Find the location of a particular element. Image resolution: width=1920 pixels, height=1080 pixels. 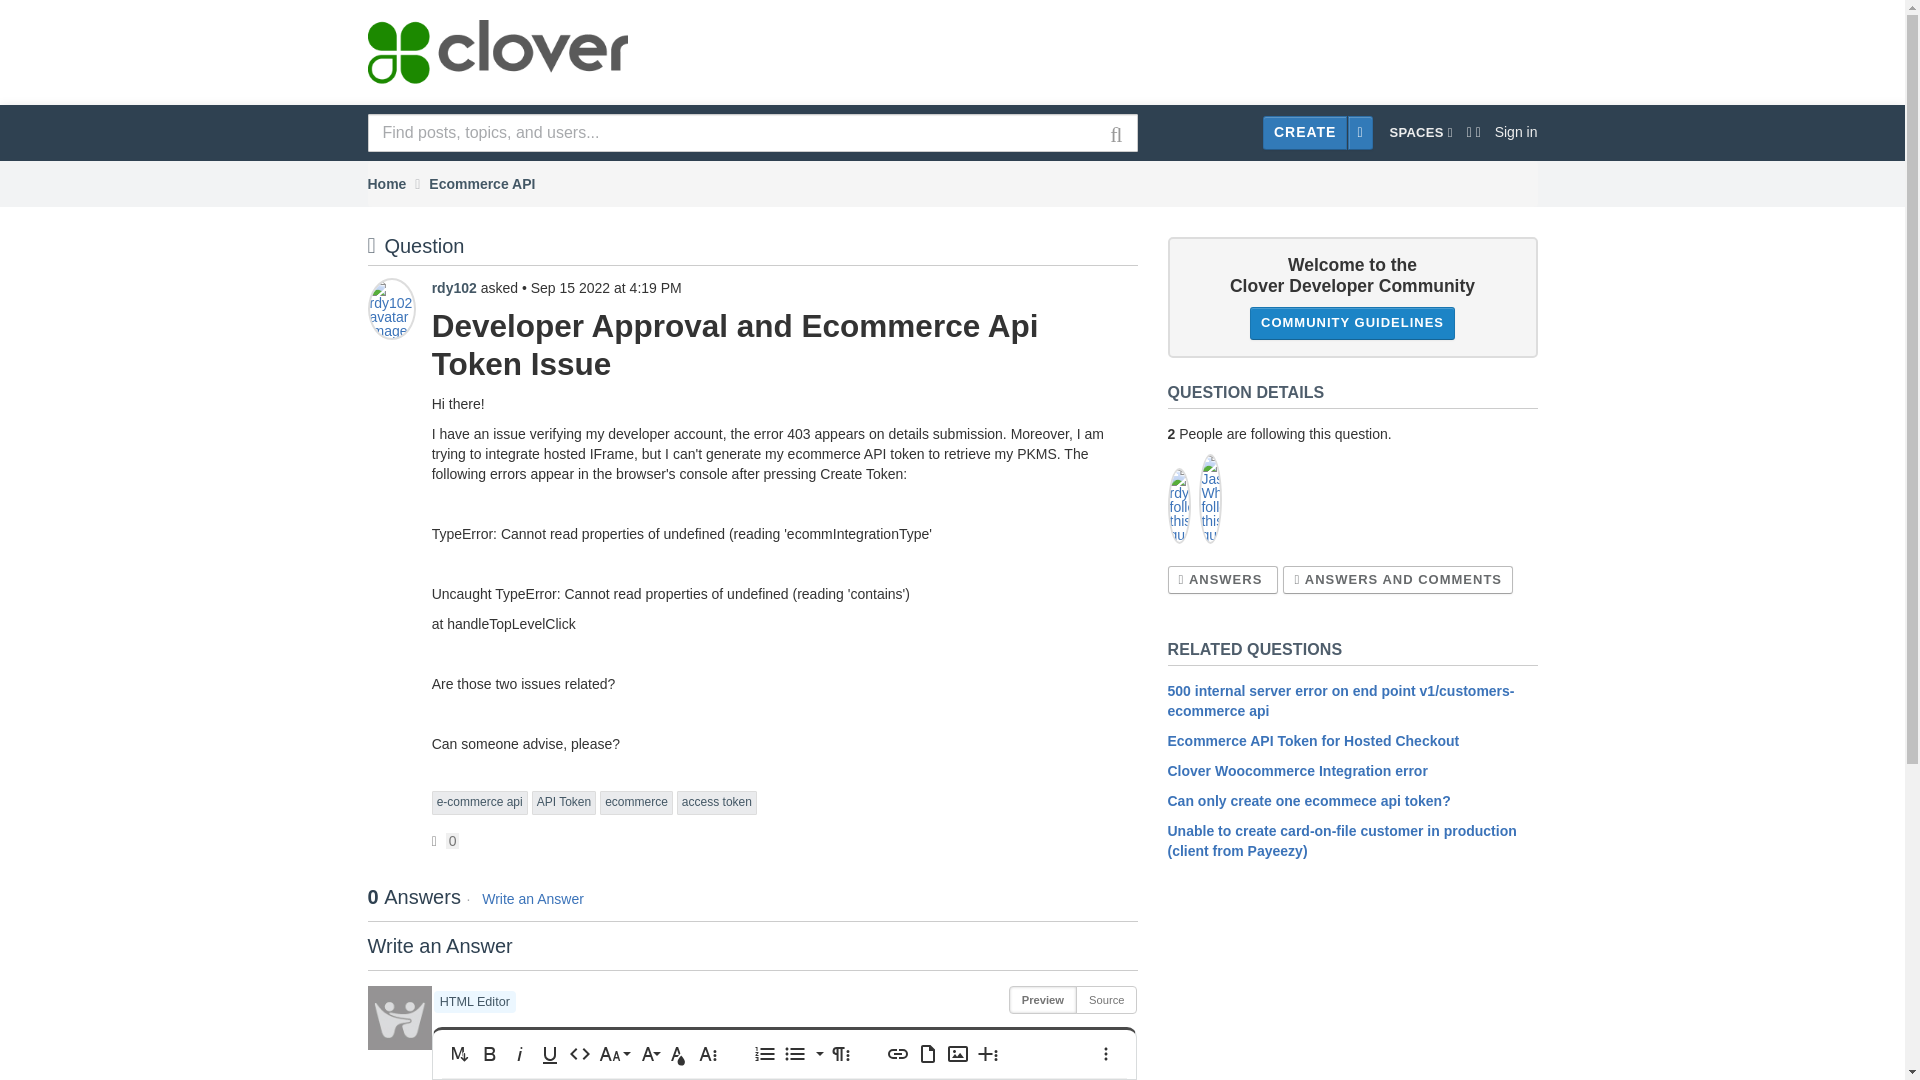

CREATE is located at coordinates (1305, 133).